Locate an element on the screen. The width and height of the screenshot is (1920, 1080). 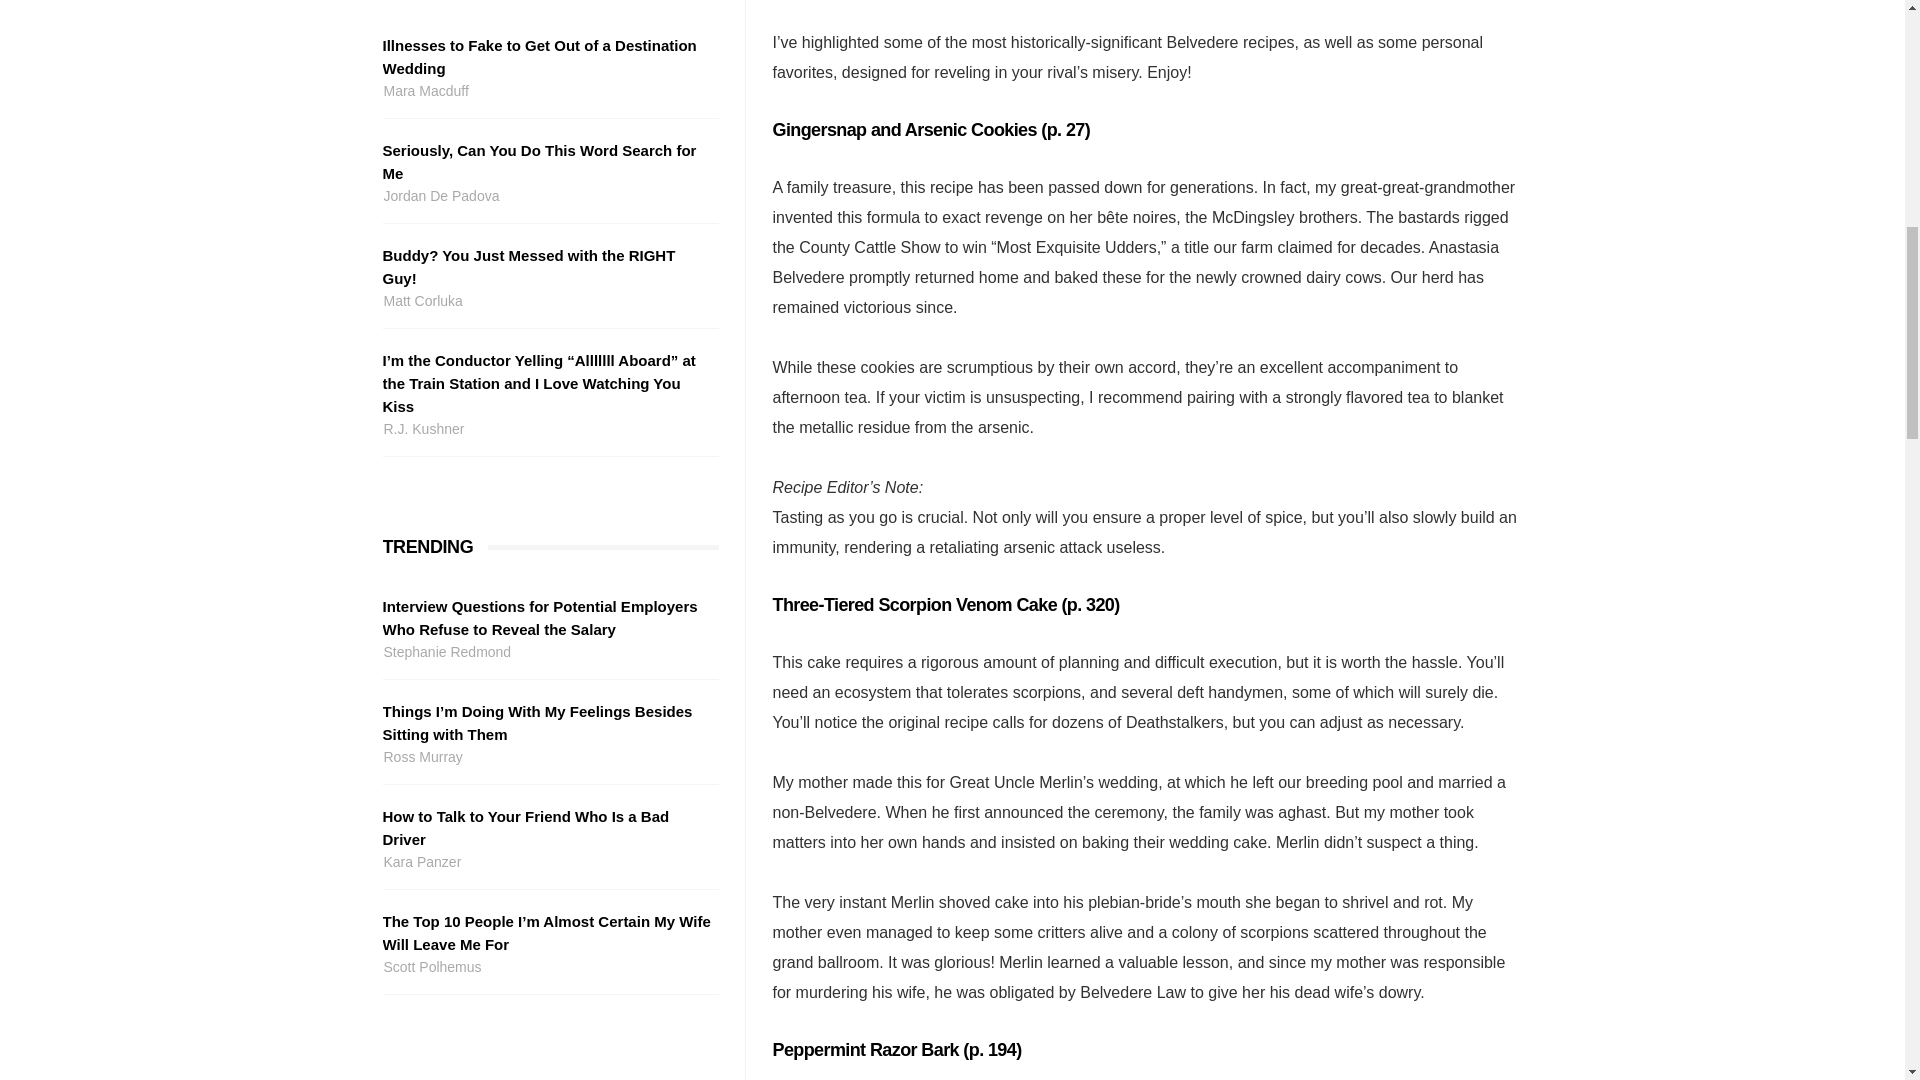
Matt Corluka is located at coordinates (547, 302).